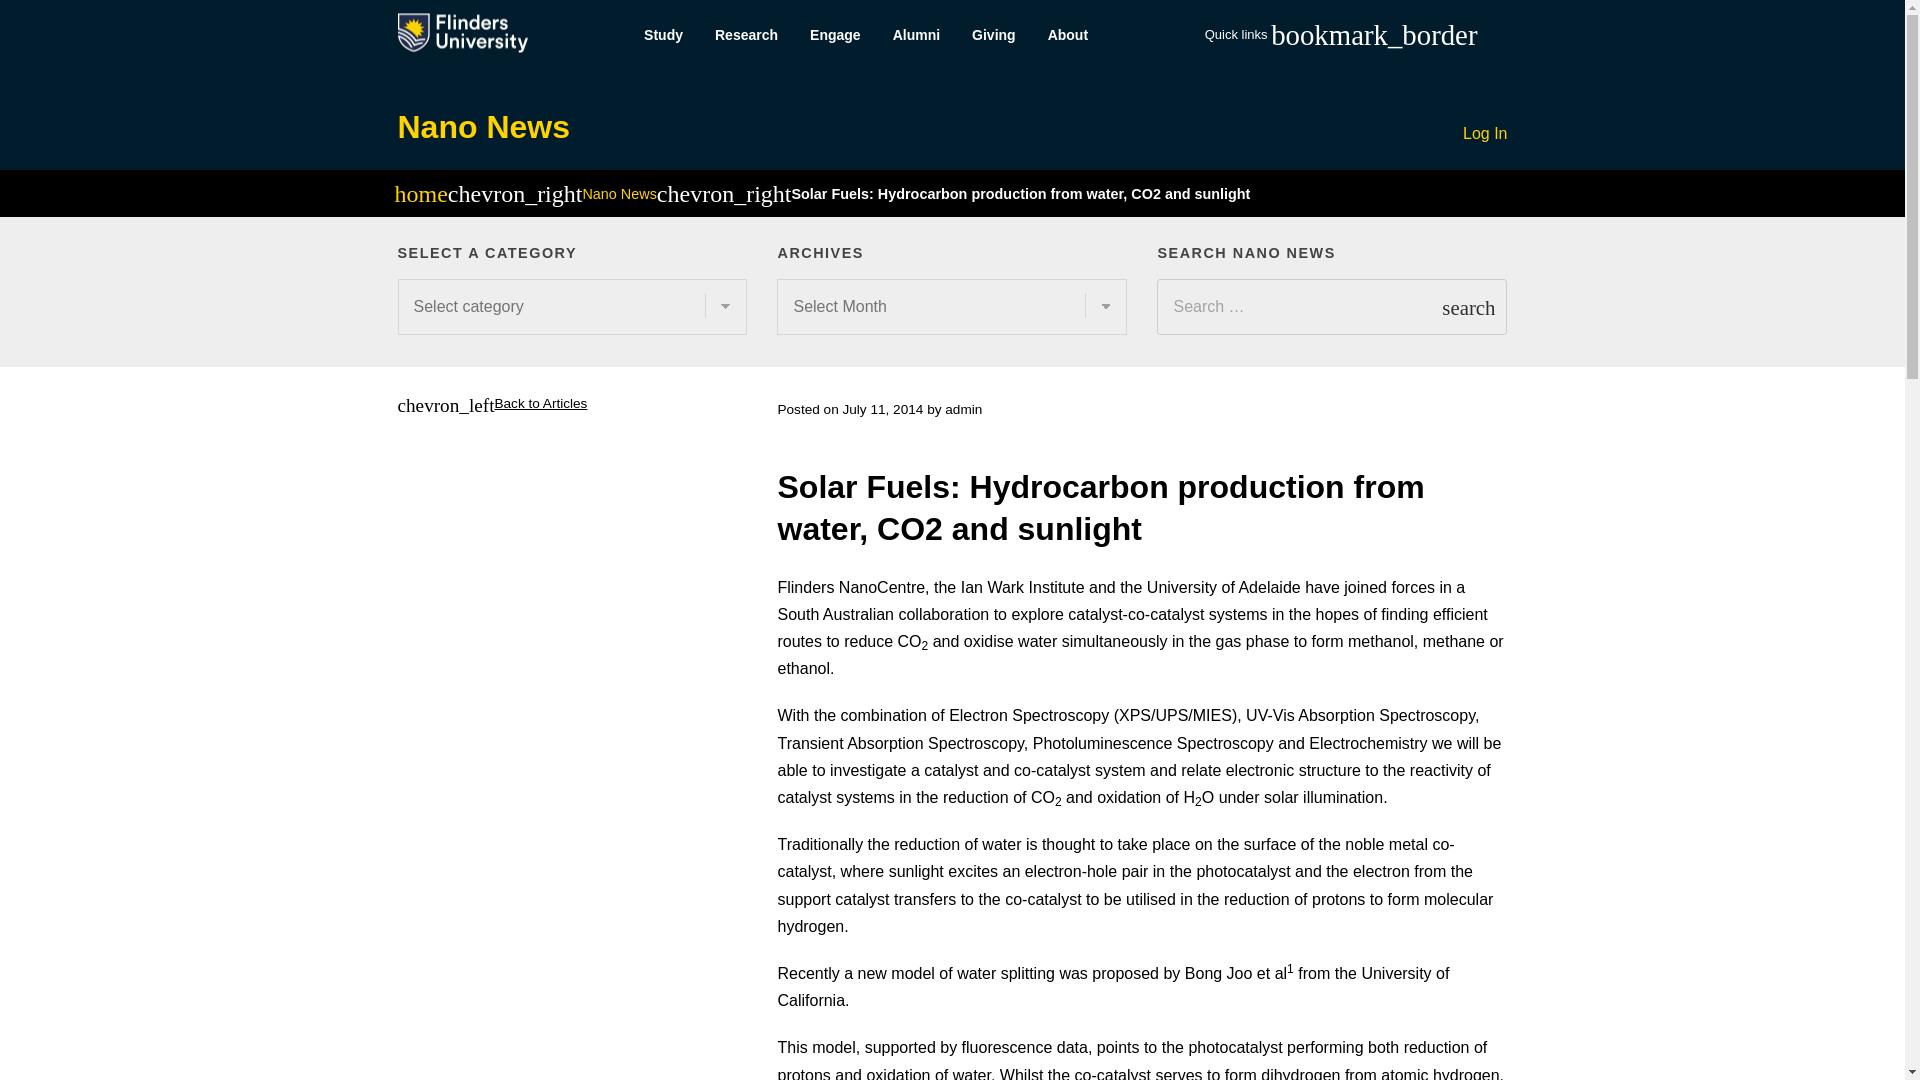  Describe the element at coordinates (962, 408) in the screenshot. I see `admin` at that location.